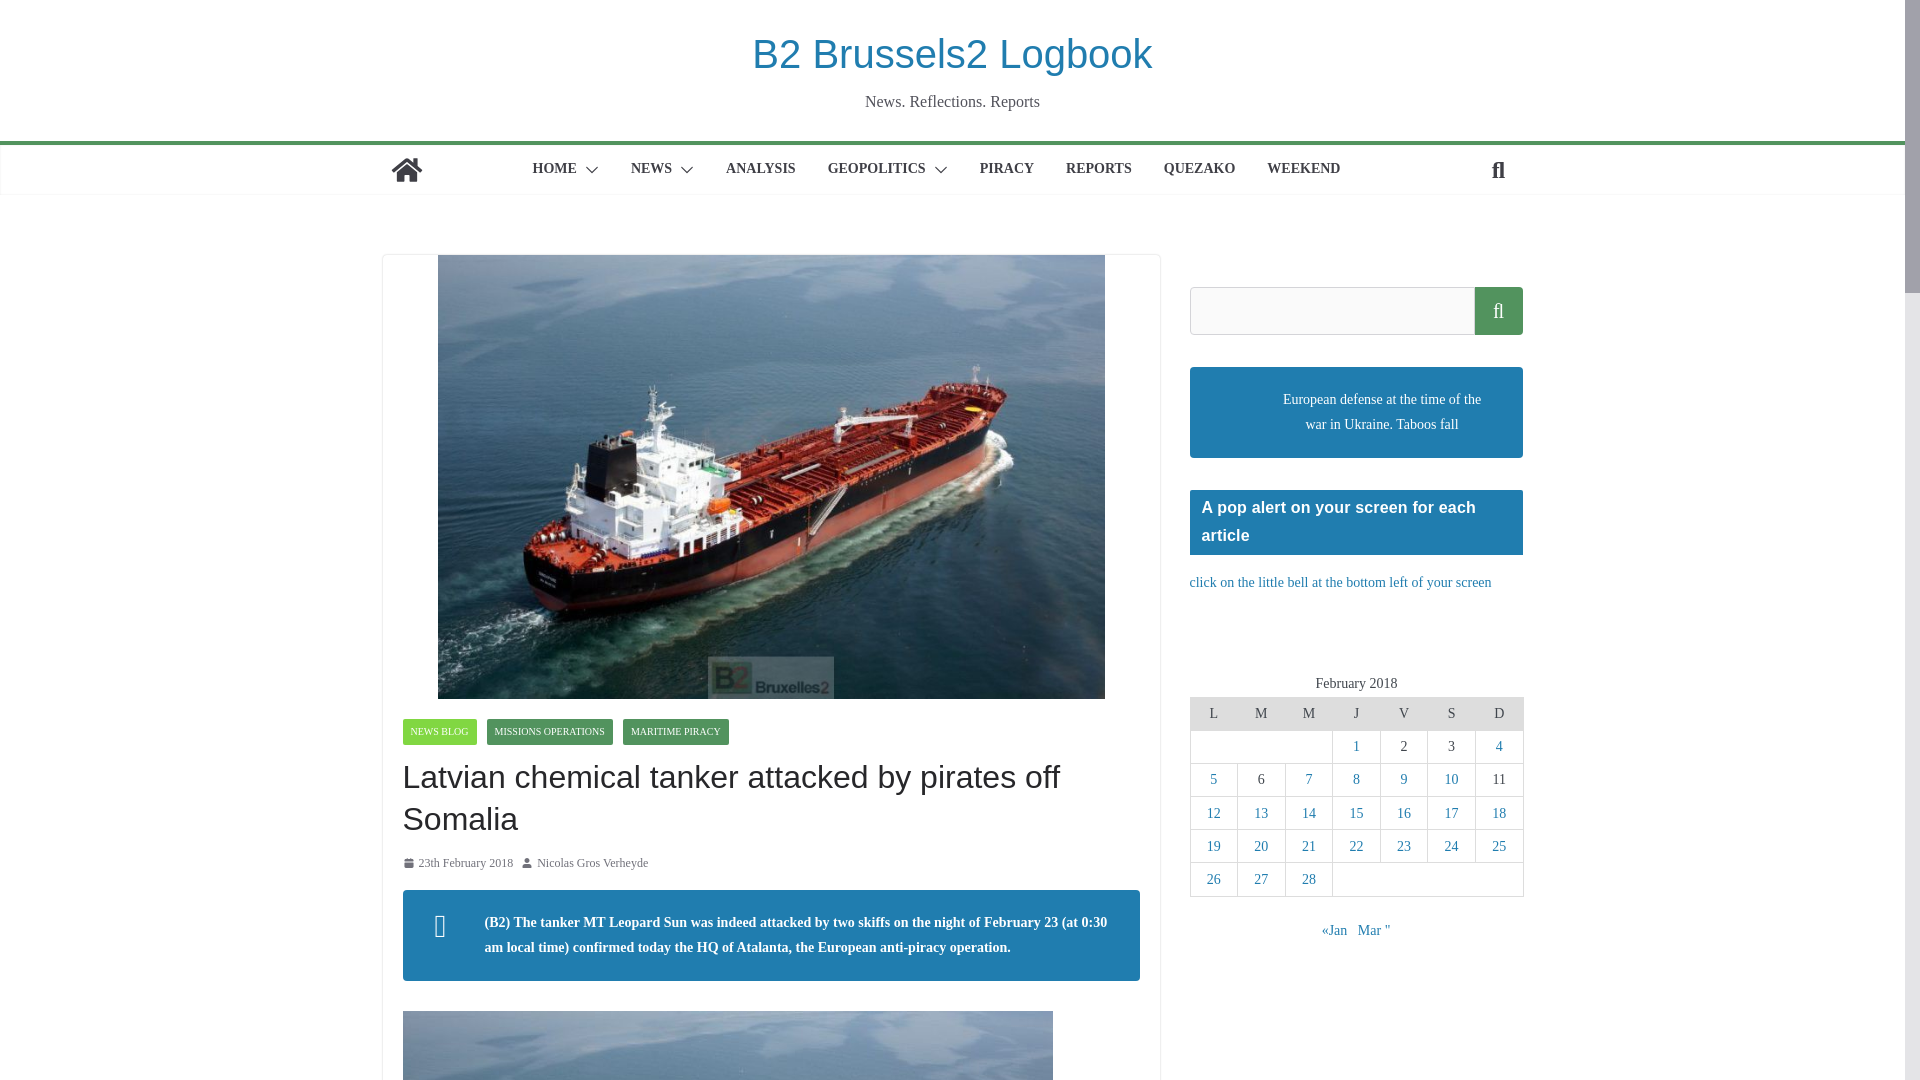  I want to click on B2 Brussels2 Logbook, so click(406, 170).